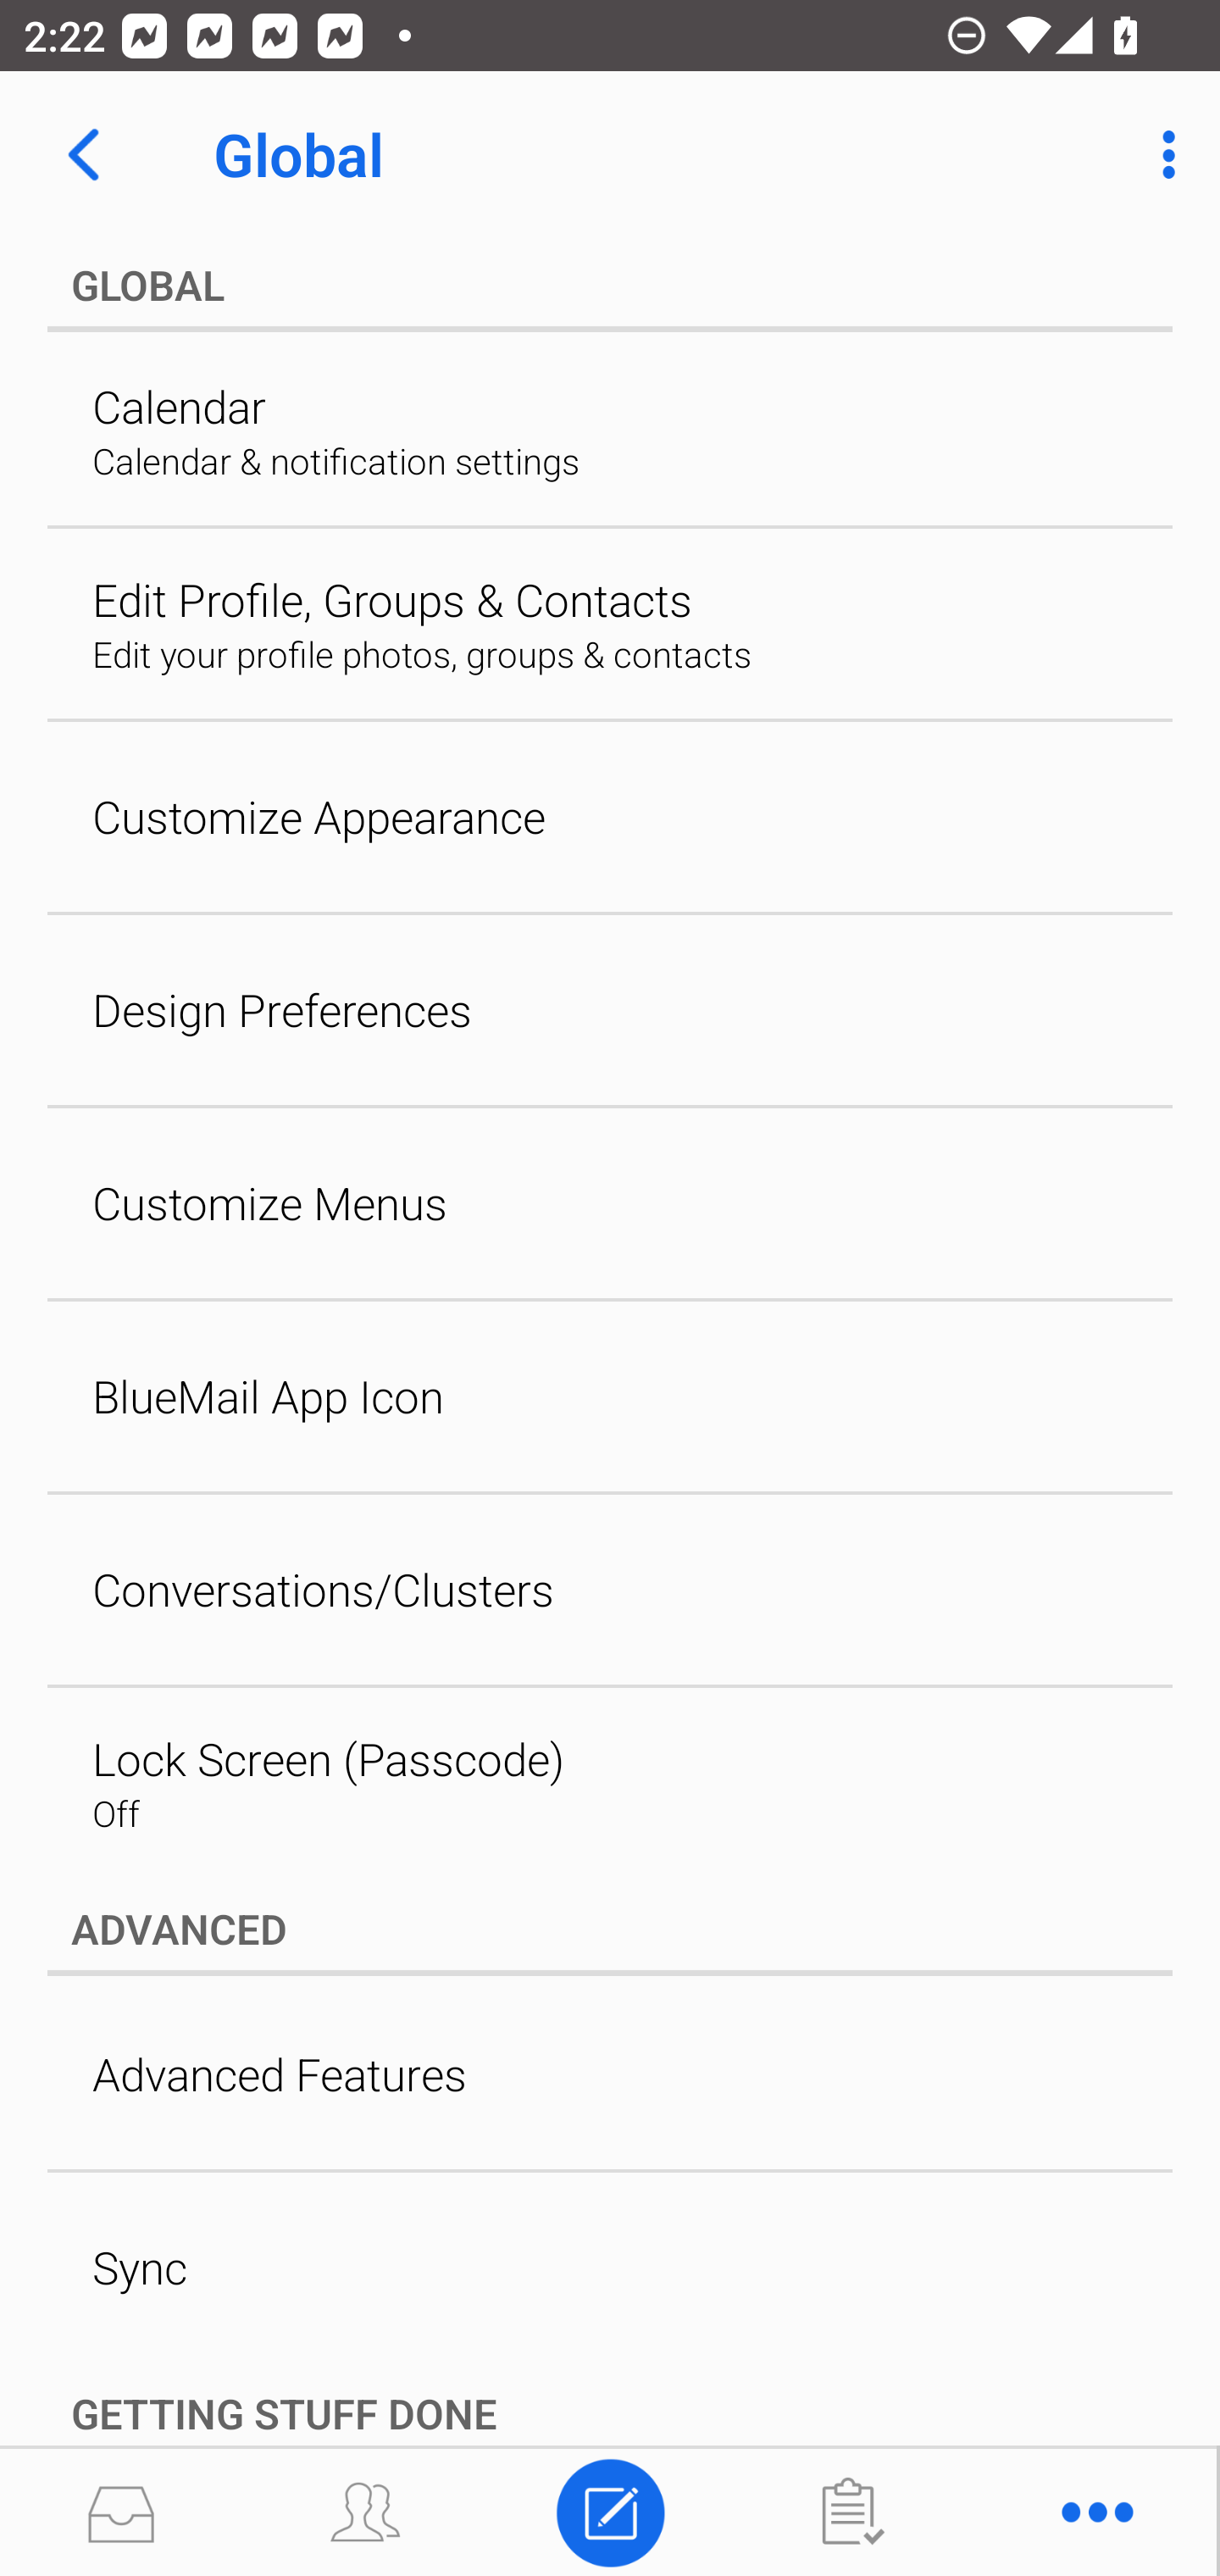  What do you see at coordinates (610, 1010) in the screenshot?
I see `Design Preferences` at bounding box center [610, 1010].